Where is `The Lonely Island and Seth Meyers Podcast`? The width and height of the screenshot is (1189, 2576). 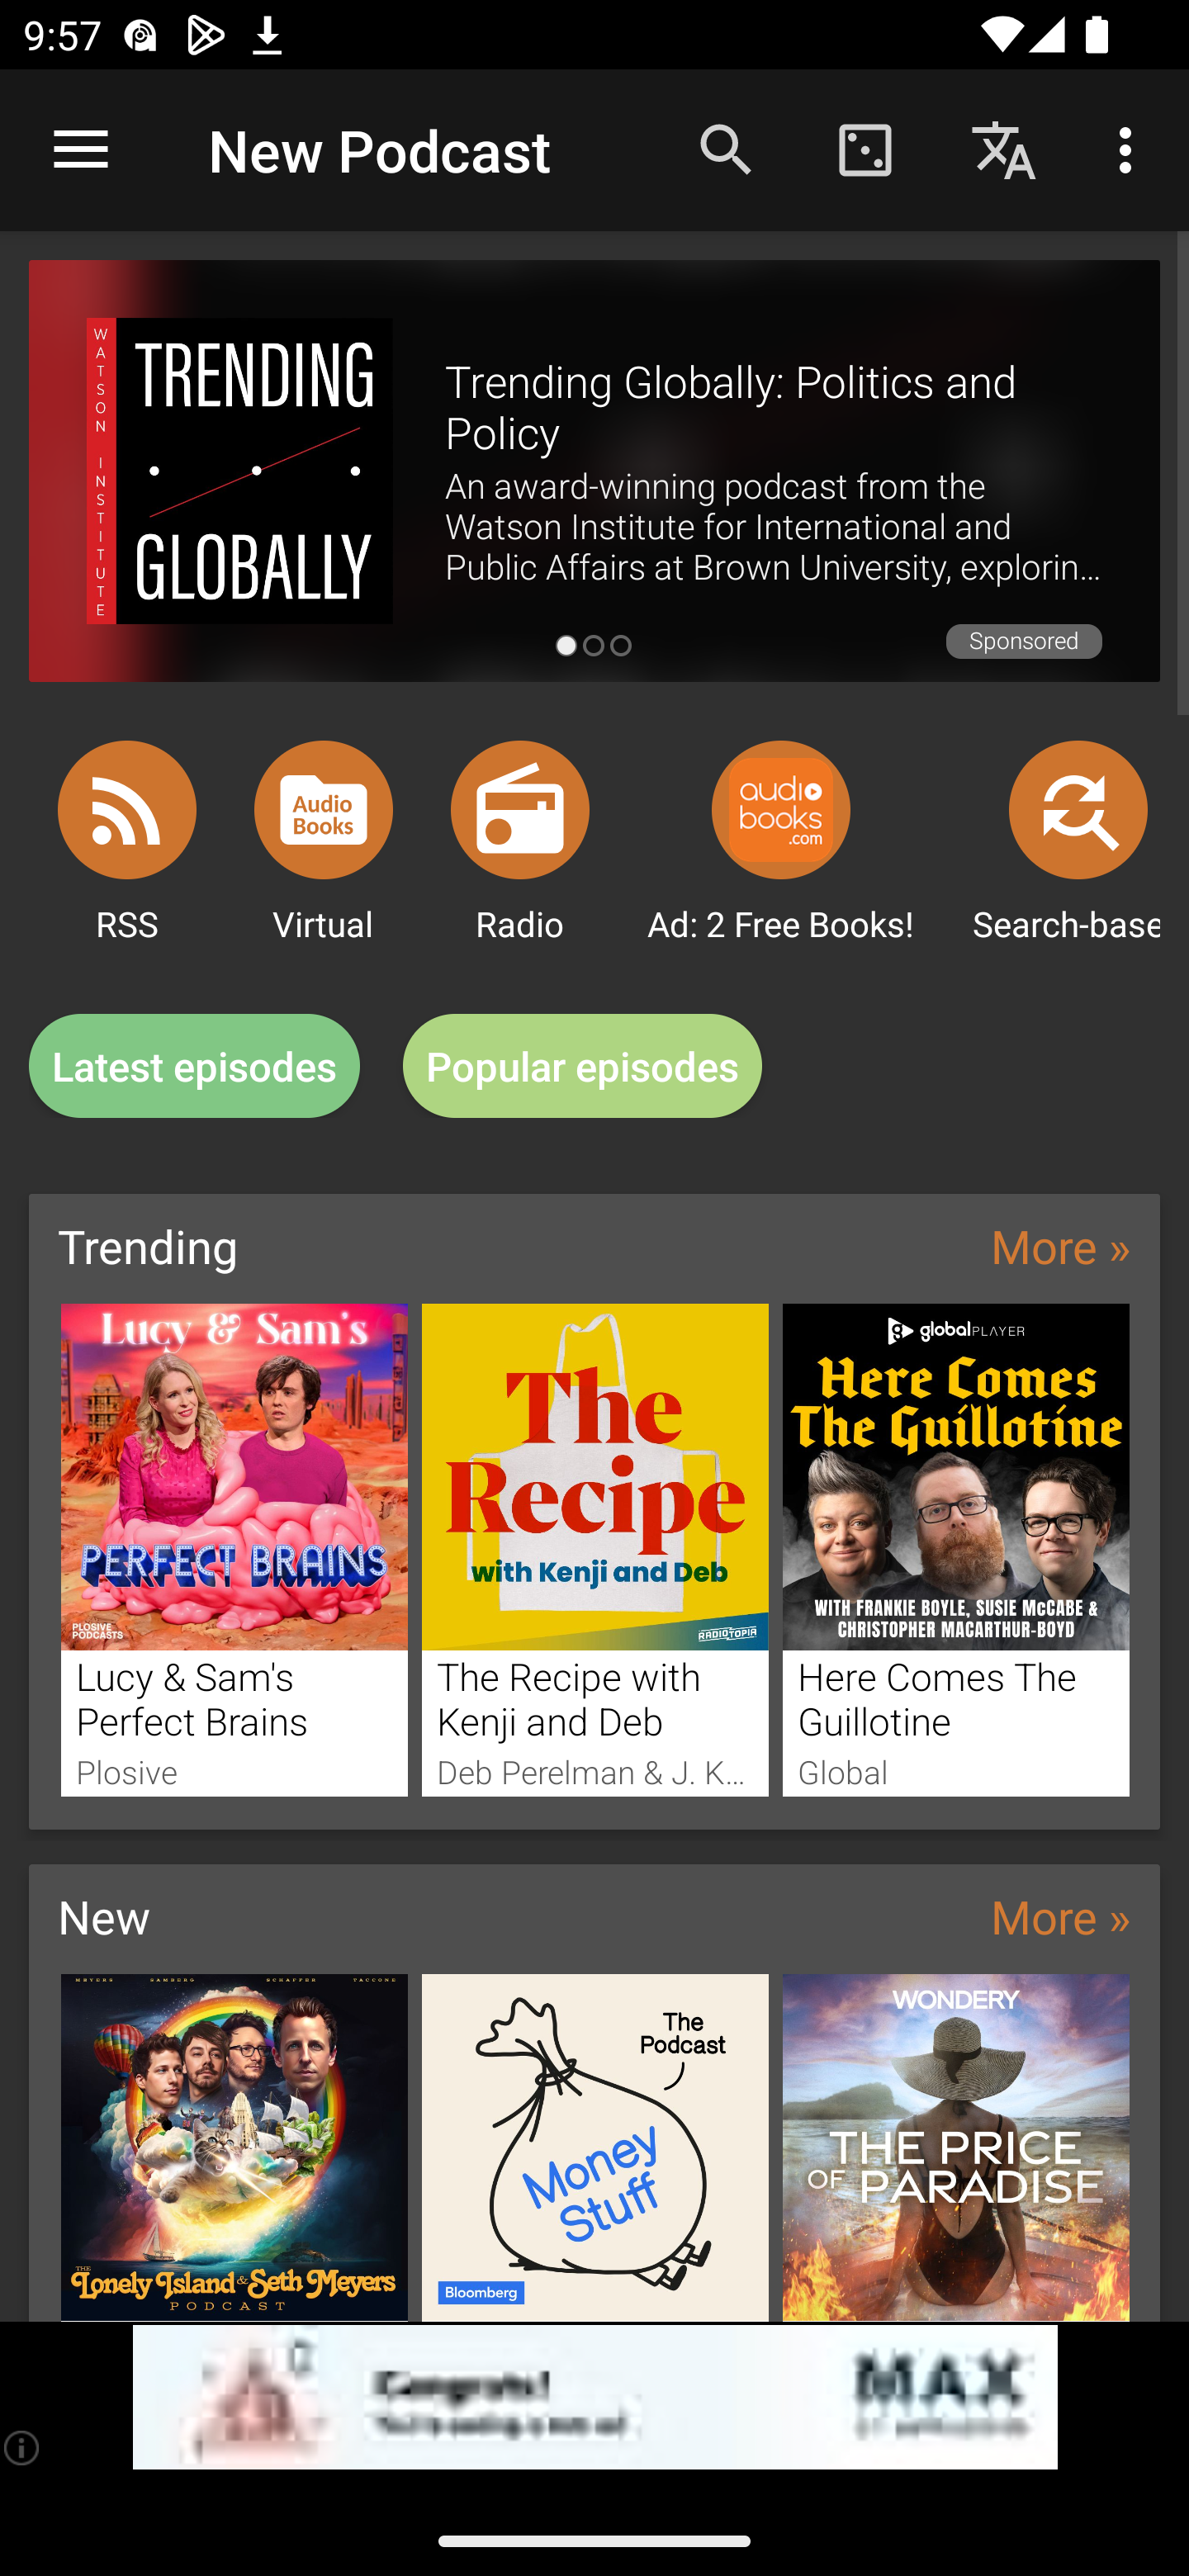
The Lonely Island and Seth Meyers Podcast is located at coordinates (234, 2147).